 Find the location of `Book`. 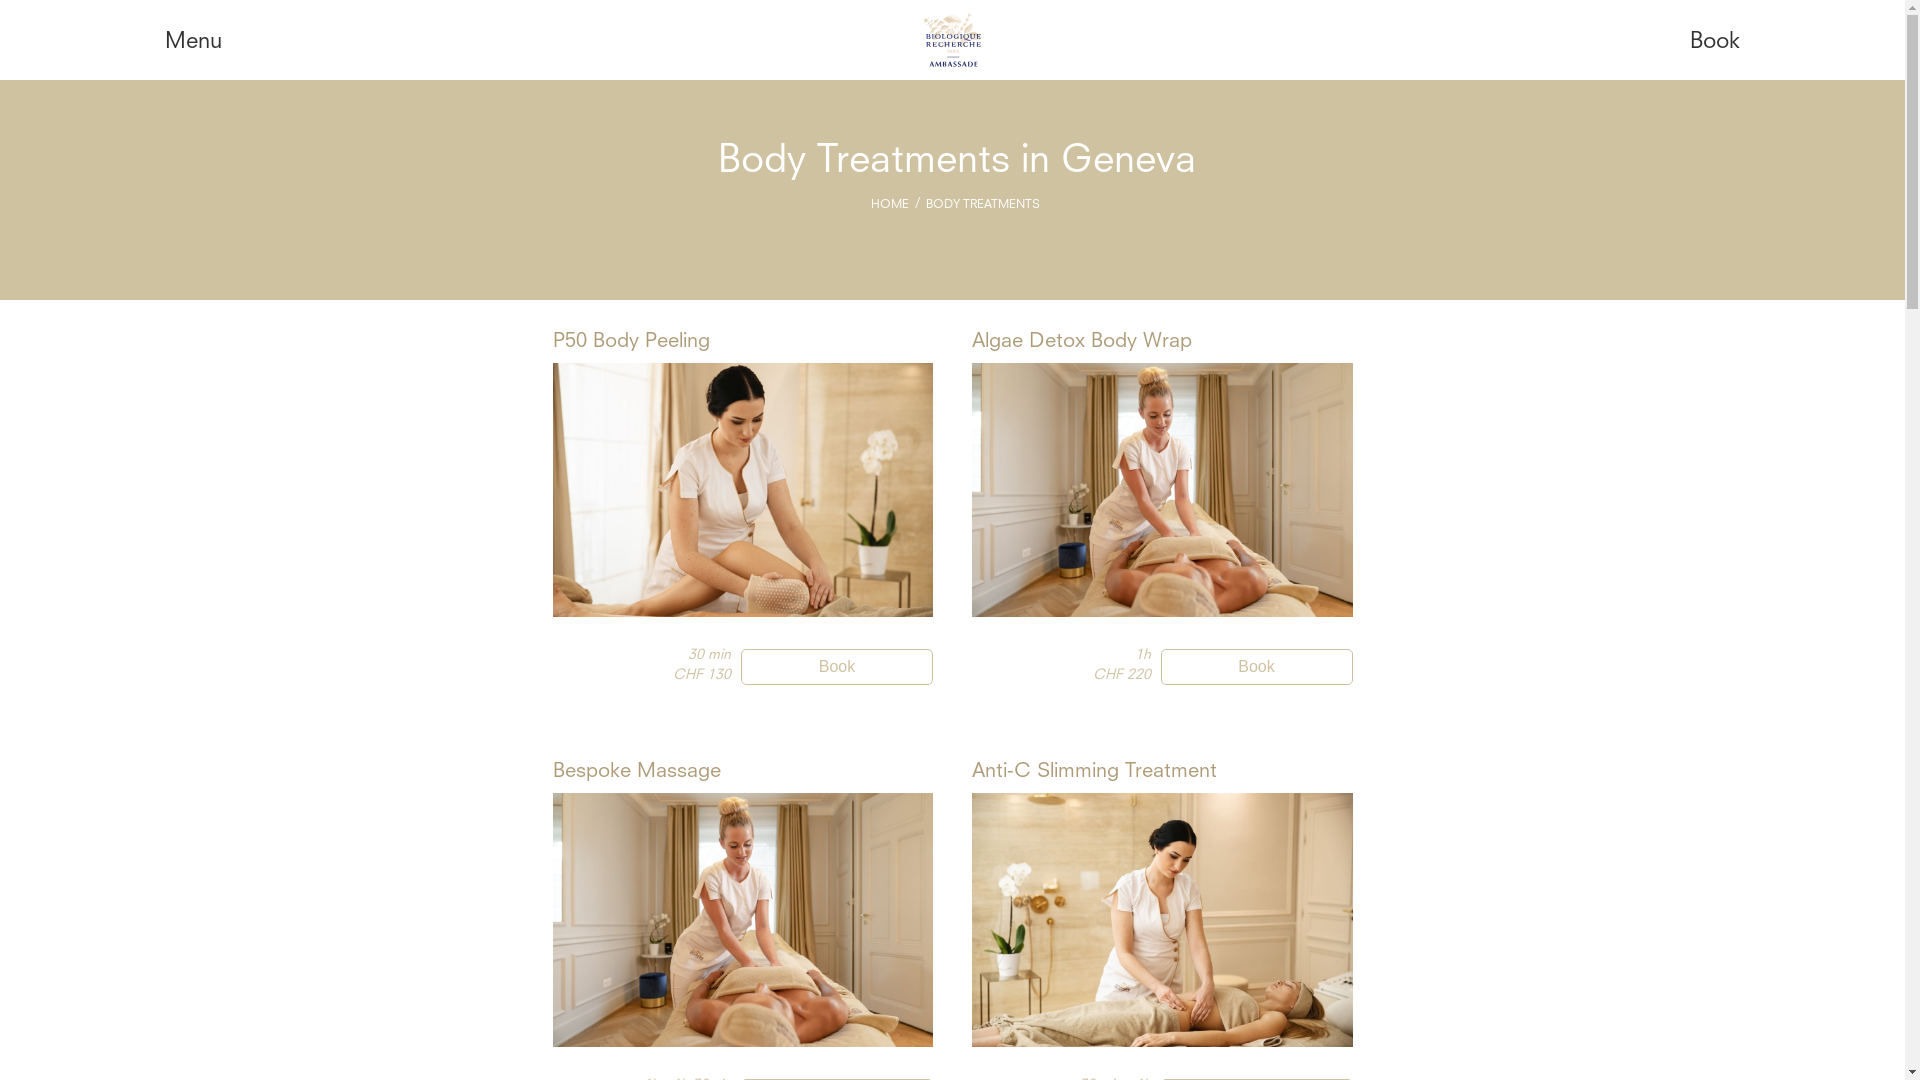

Book is located at coordinates (837, 667).